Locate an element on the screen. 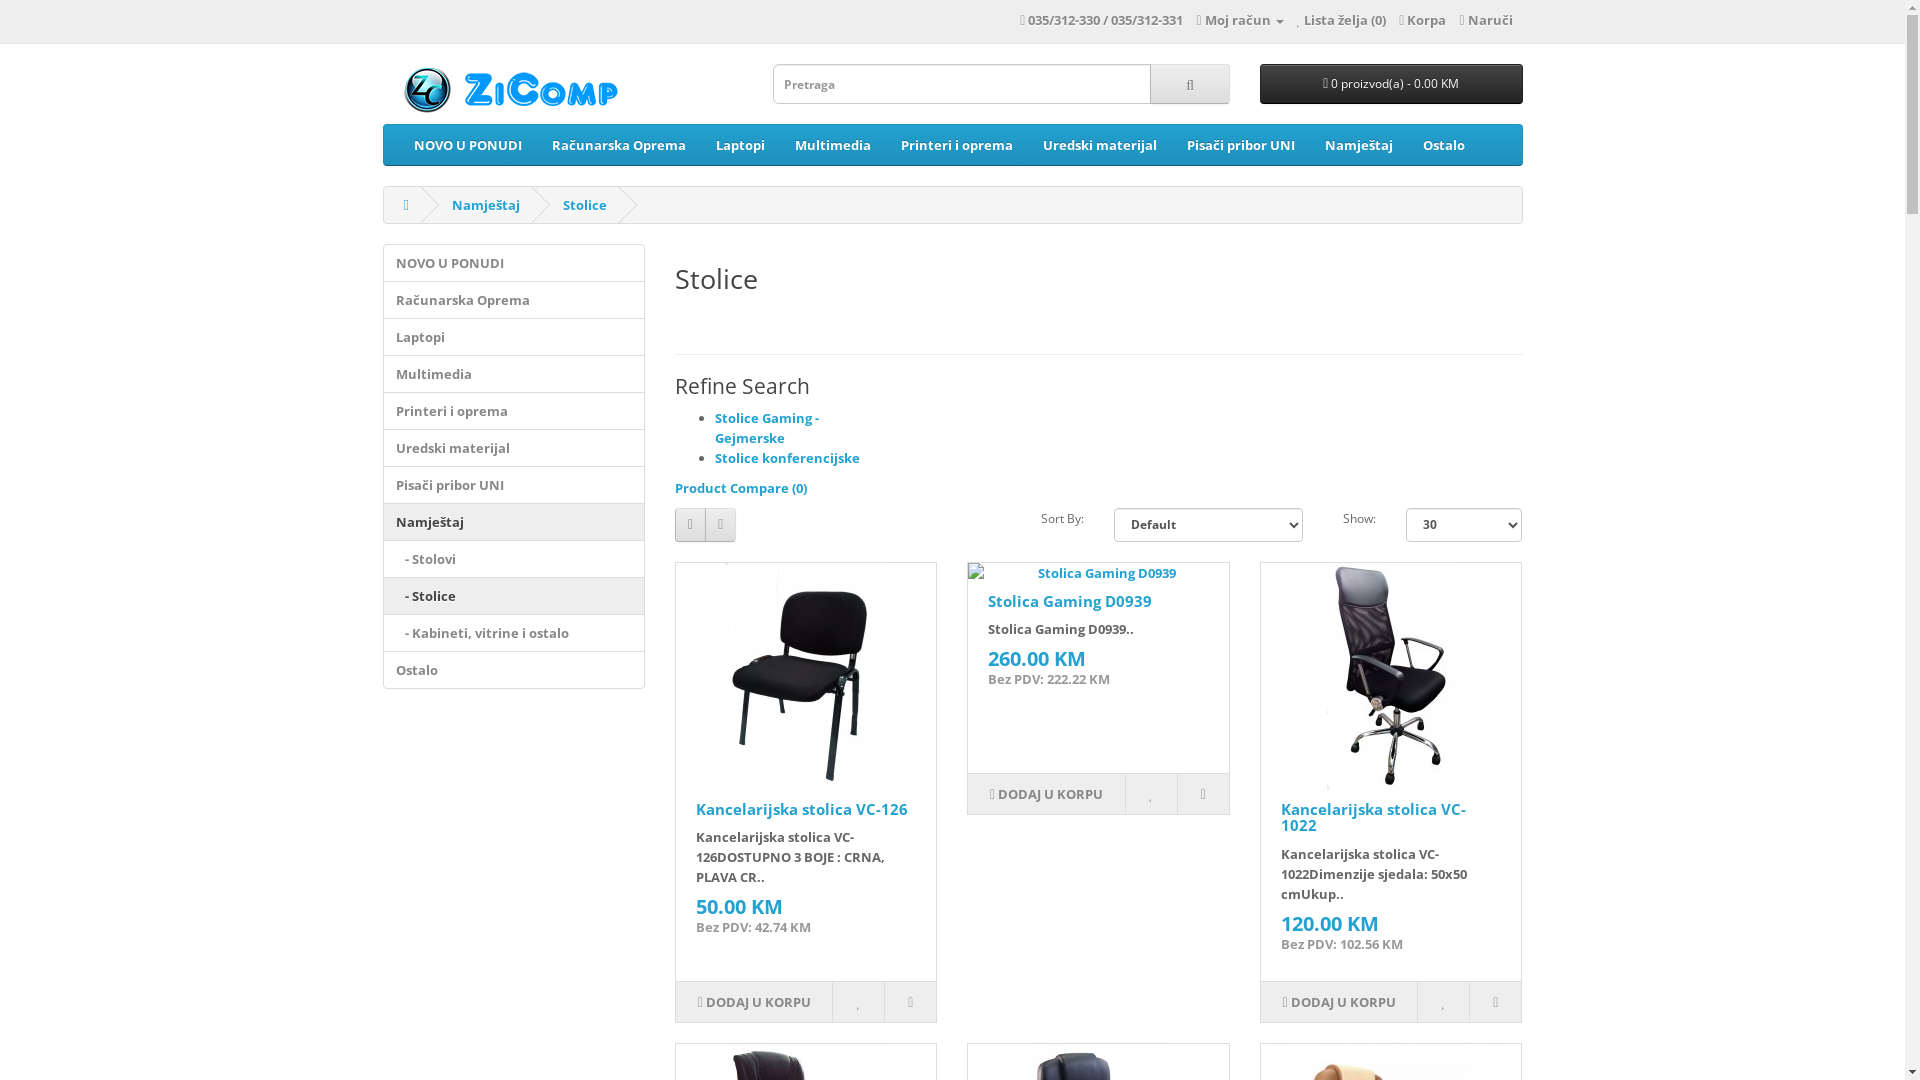  0 proizvod(a) - 0.00 KM is located at coordinates (1392, 84).